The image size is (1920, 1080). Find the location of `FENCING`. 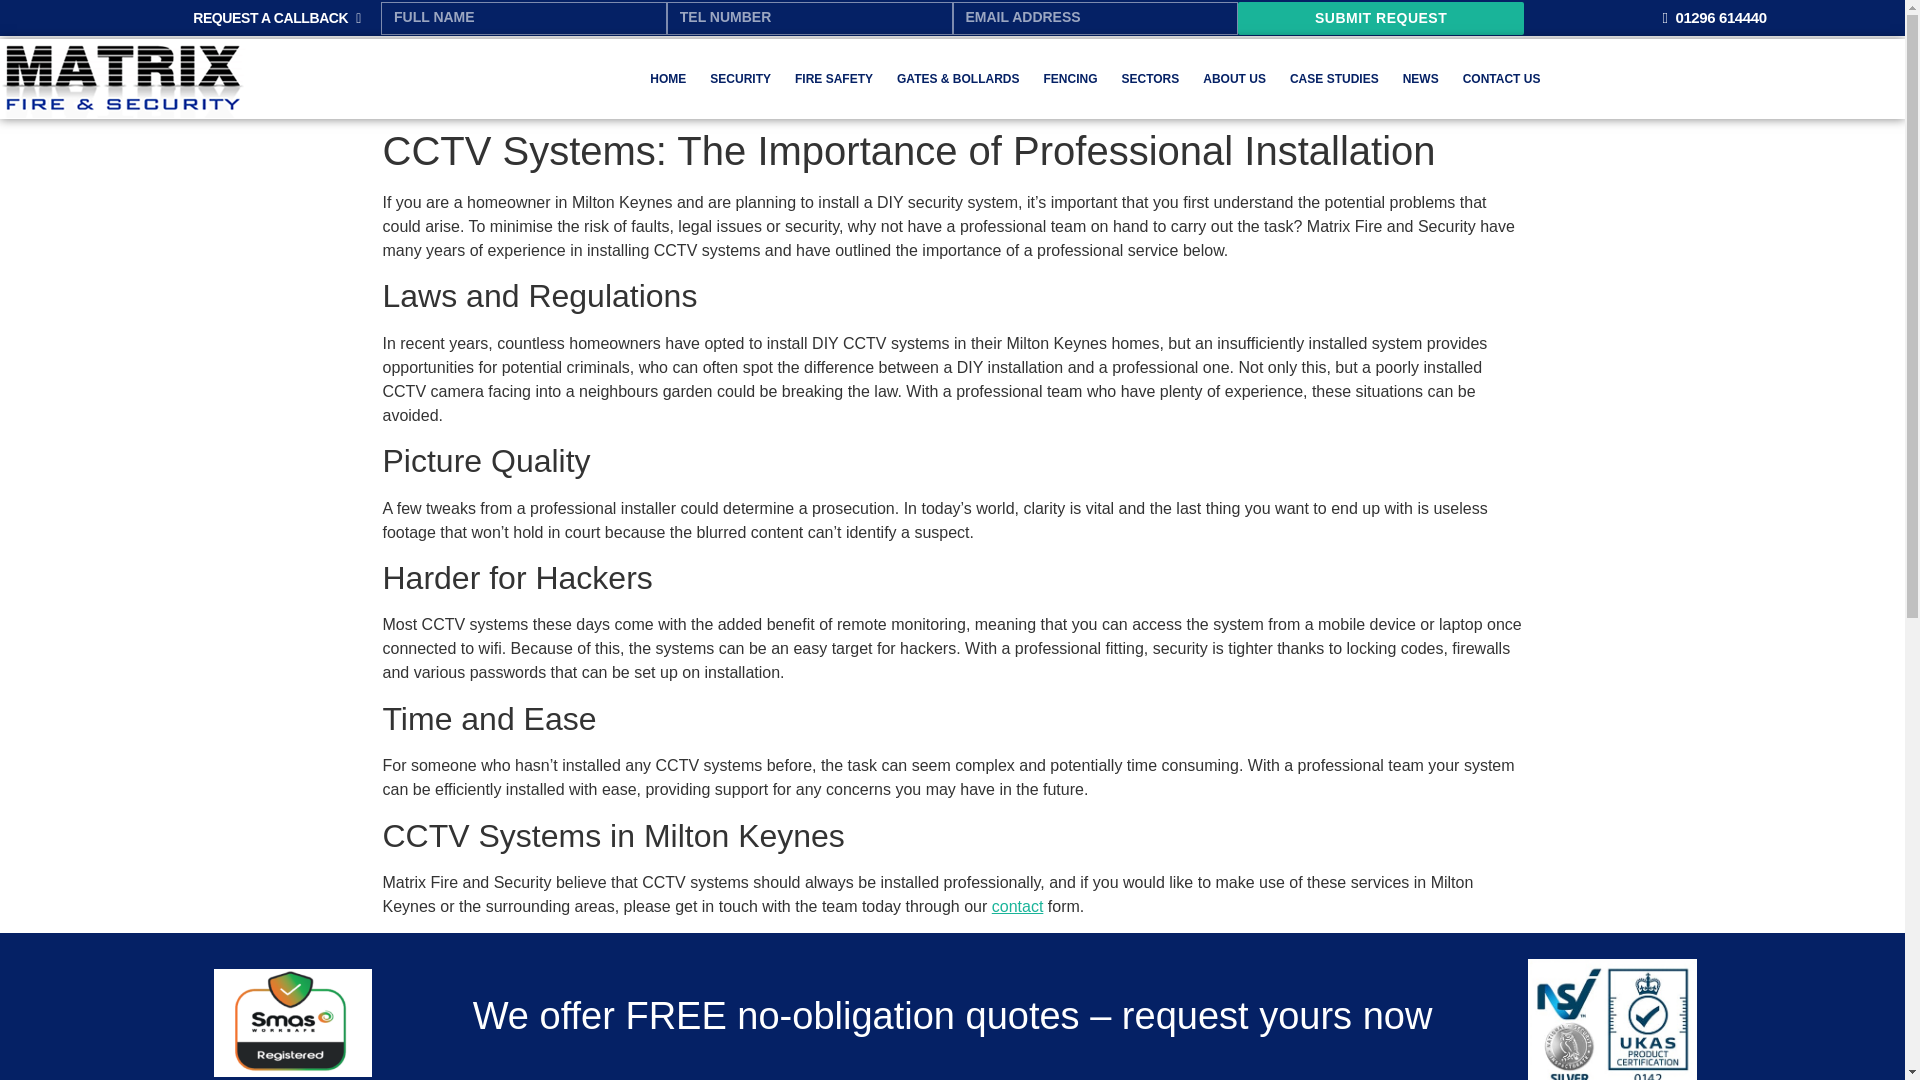

FENCING is located at coordinates (1070, 78).